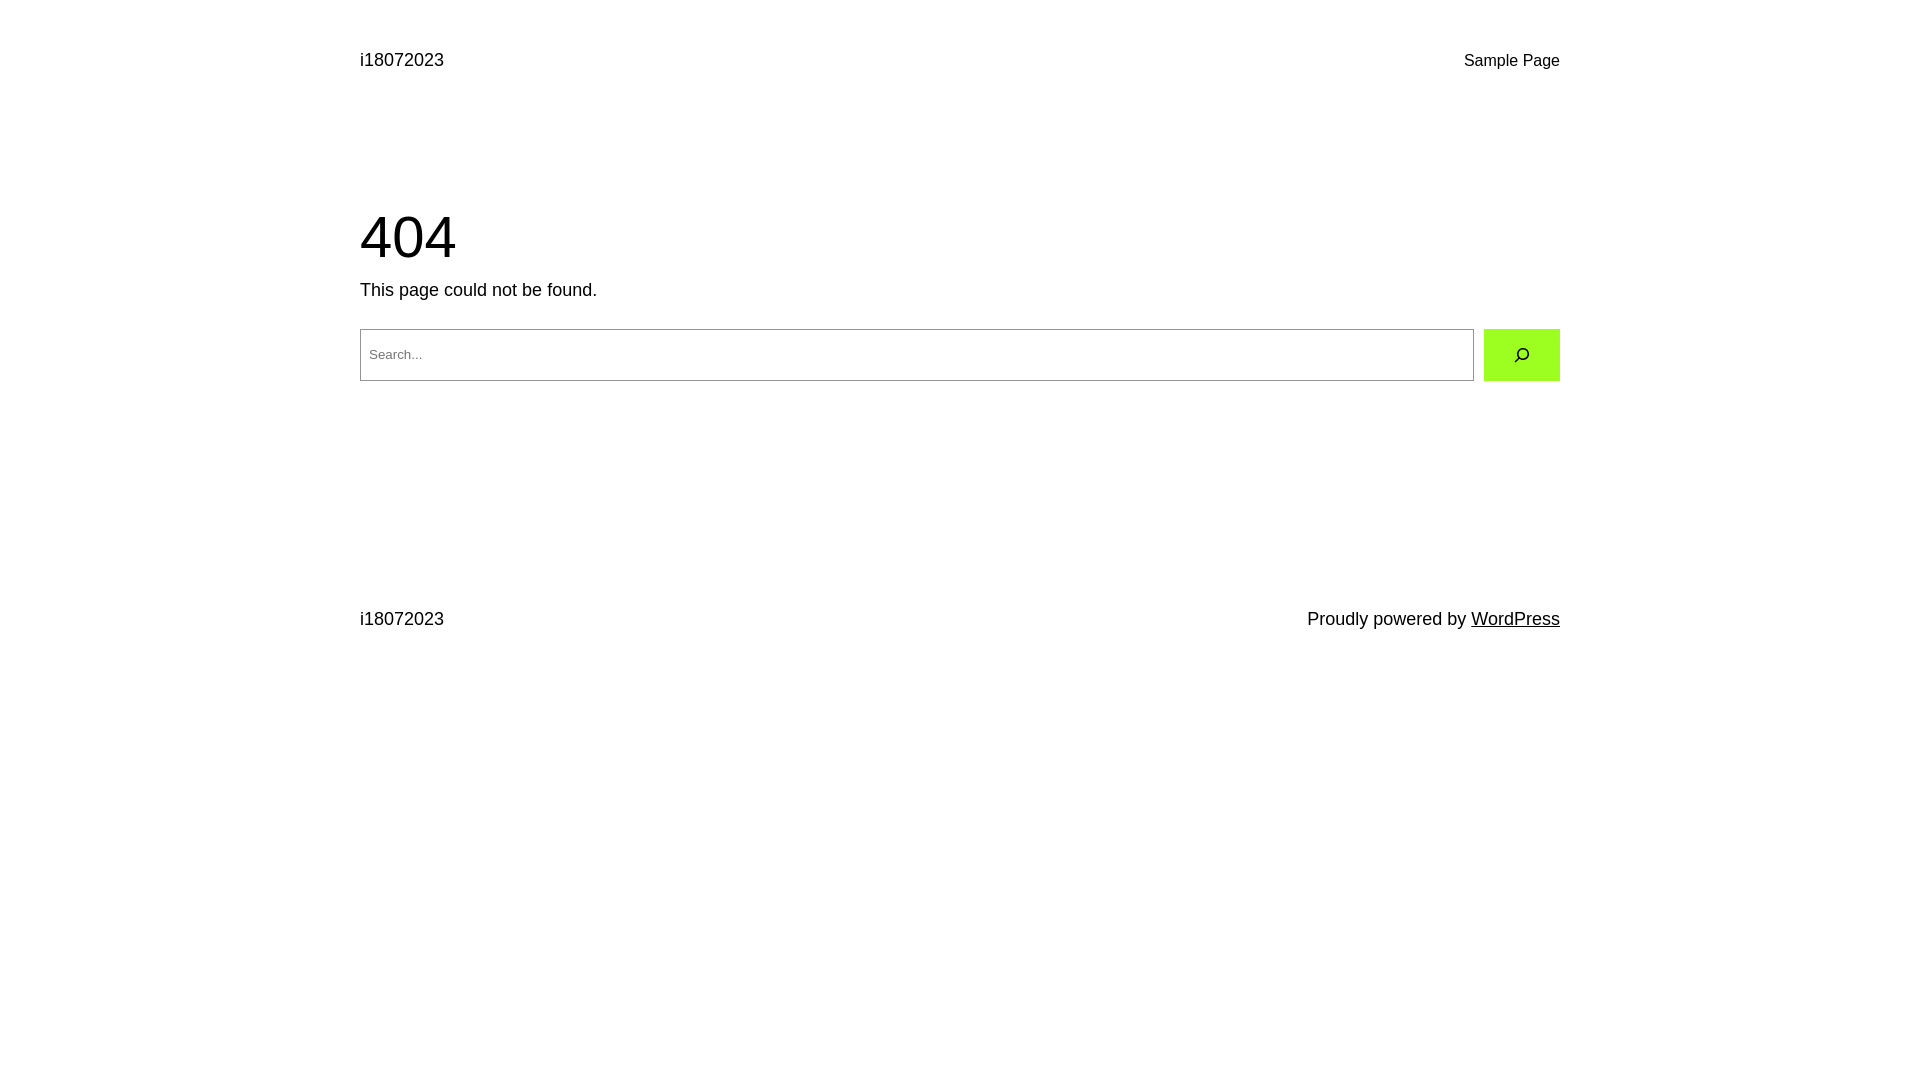  I want to click on i18072023, so click(402, 60).